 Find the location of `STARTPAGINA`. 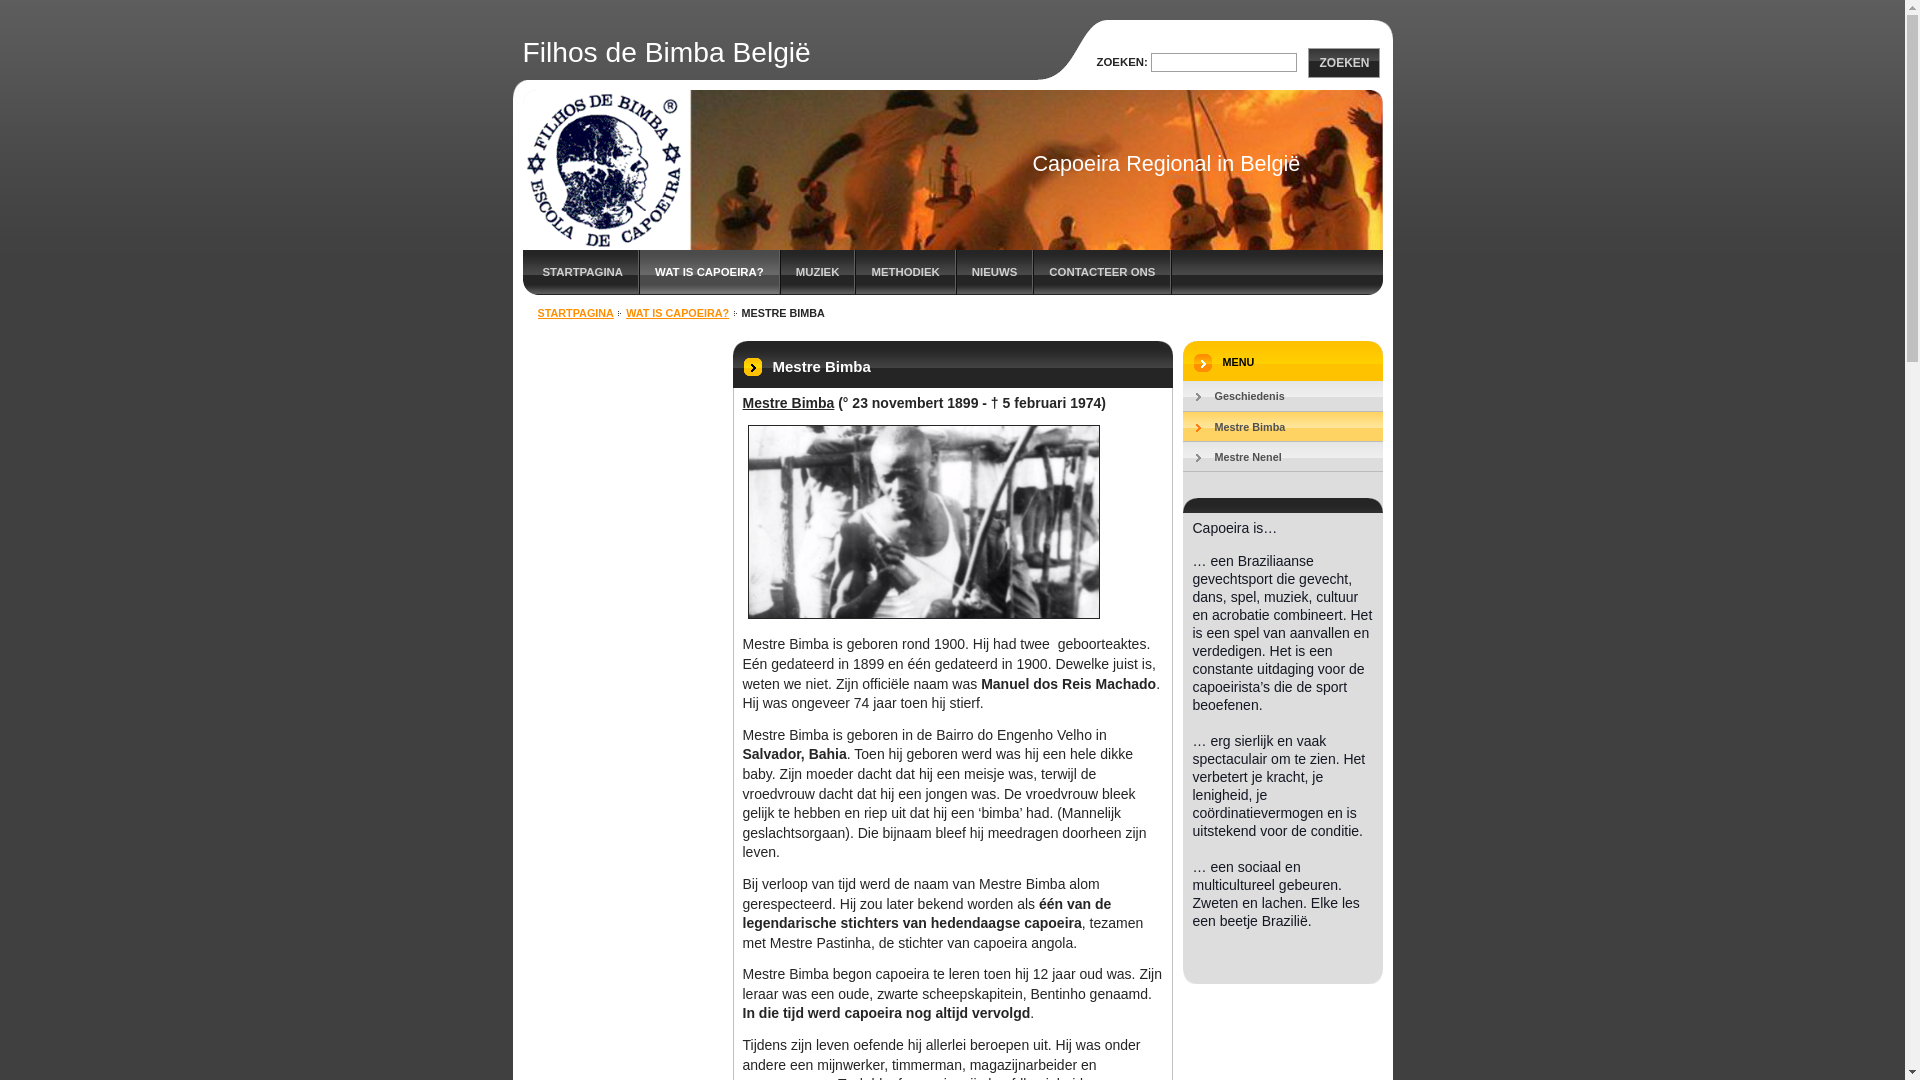

STARTPAGINA is located at coordinates (576, 313).